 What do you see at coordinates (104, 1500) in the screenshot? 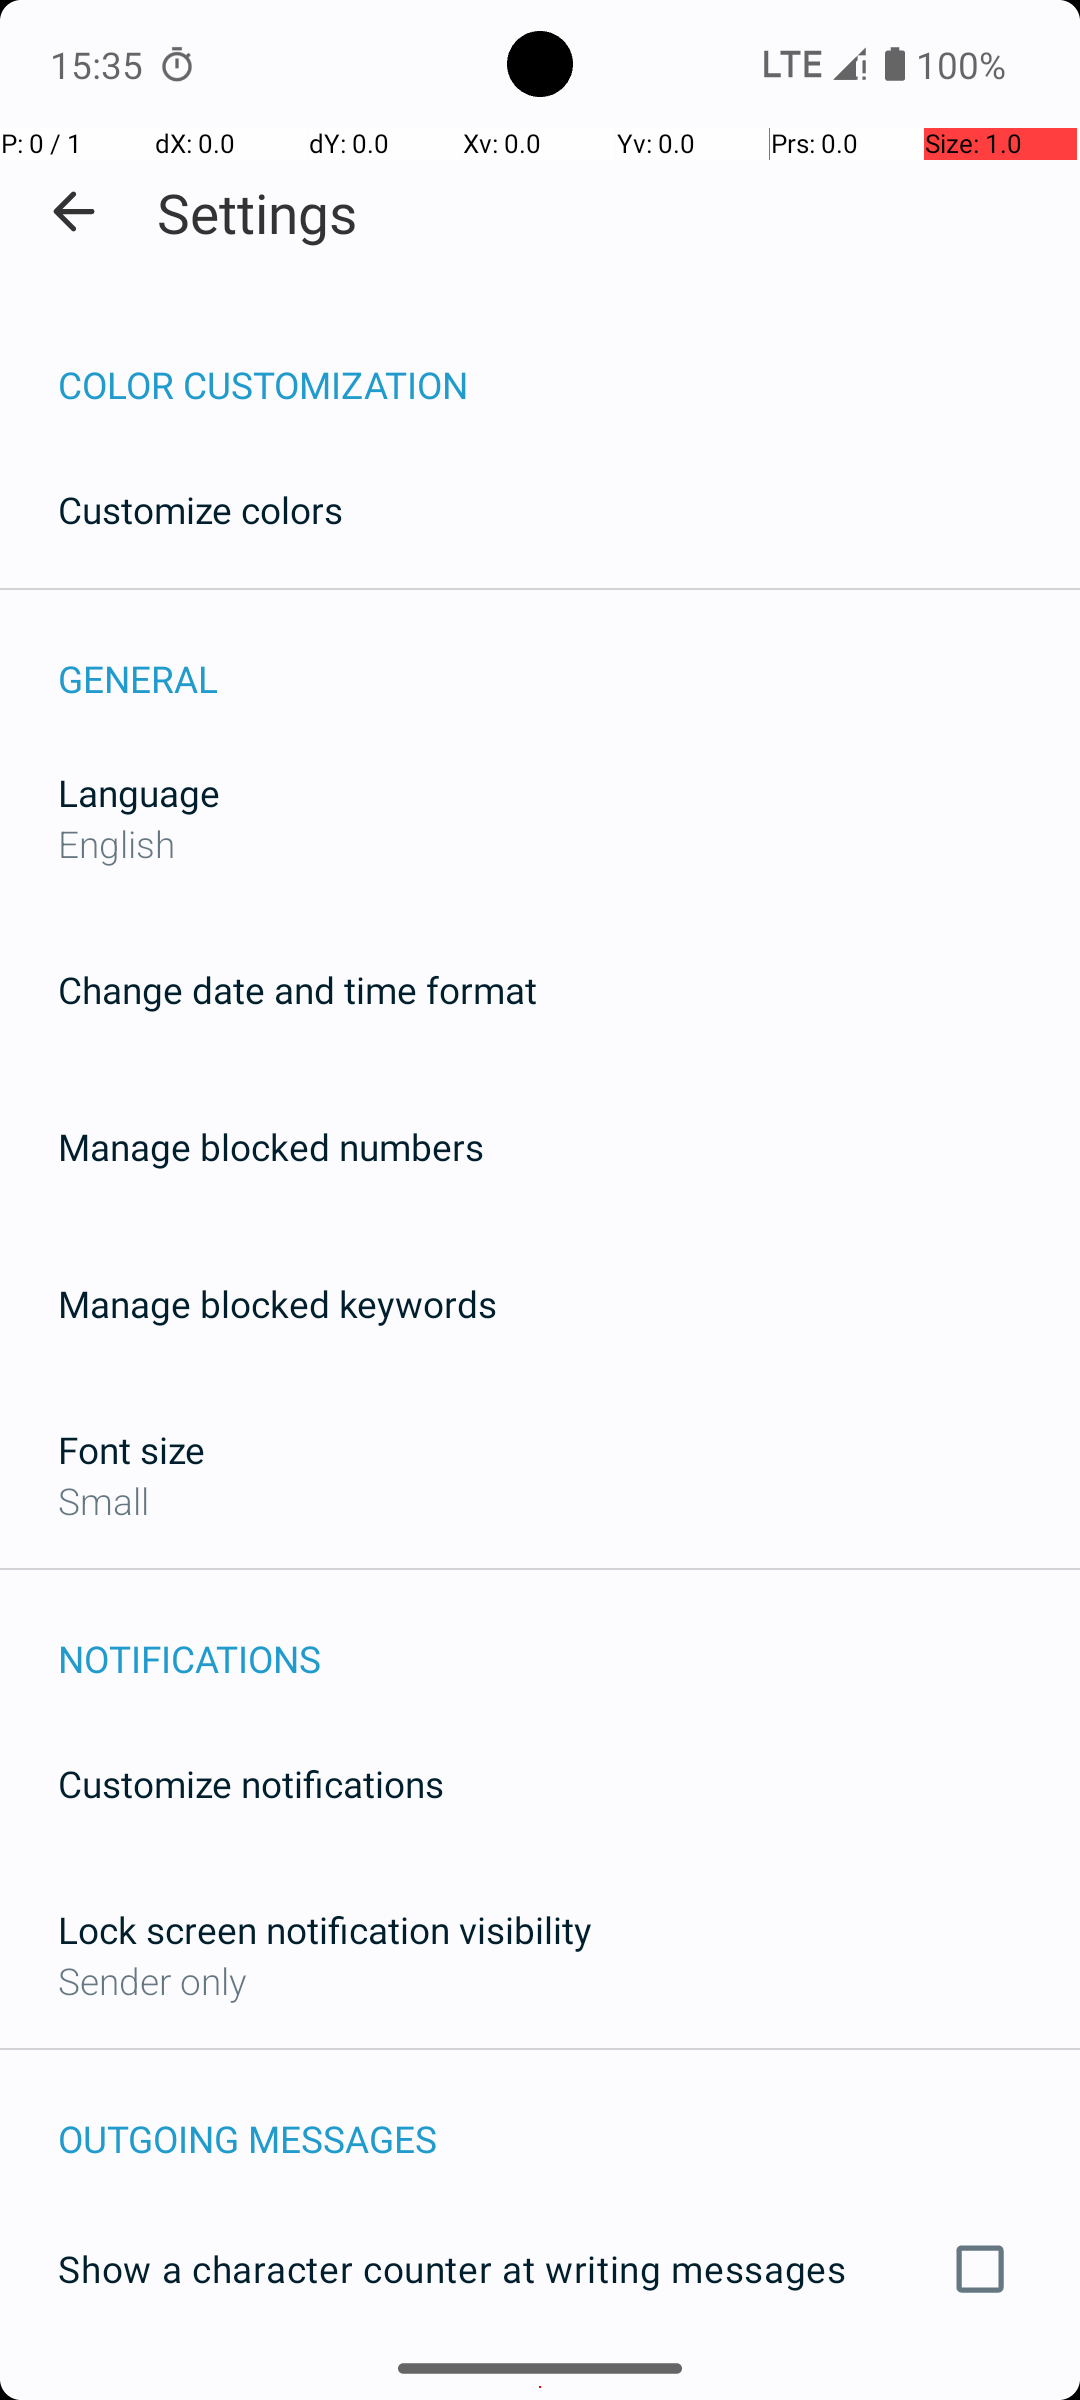
I see `Small` at bounding box center [104, 1500].